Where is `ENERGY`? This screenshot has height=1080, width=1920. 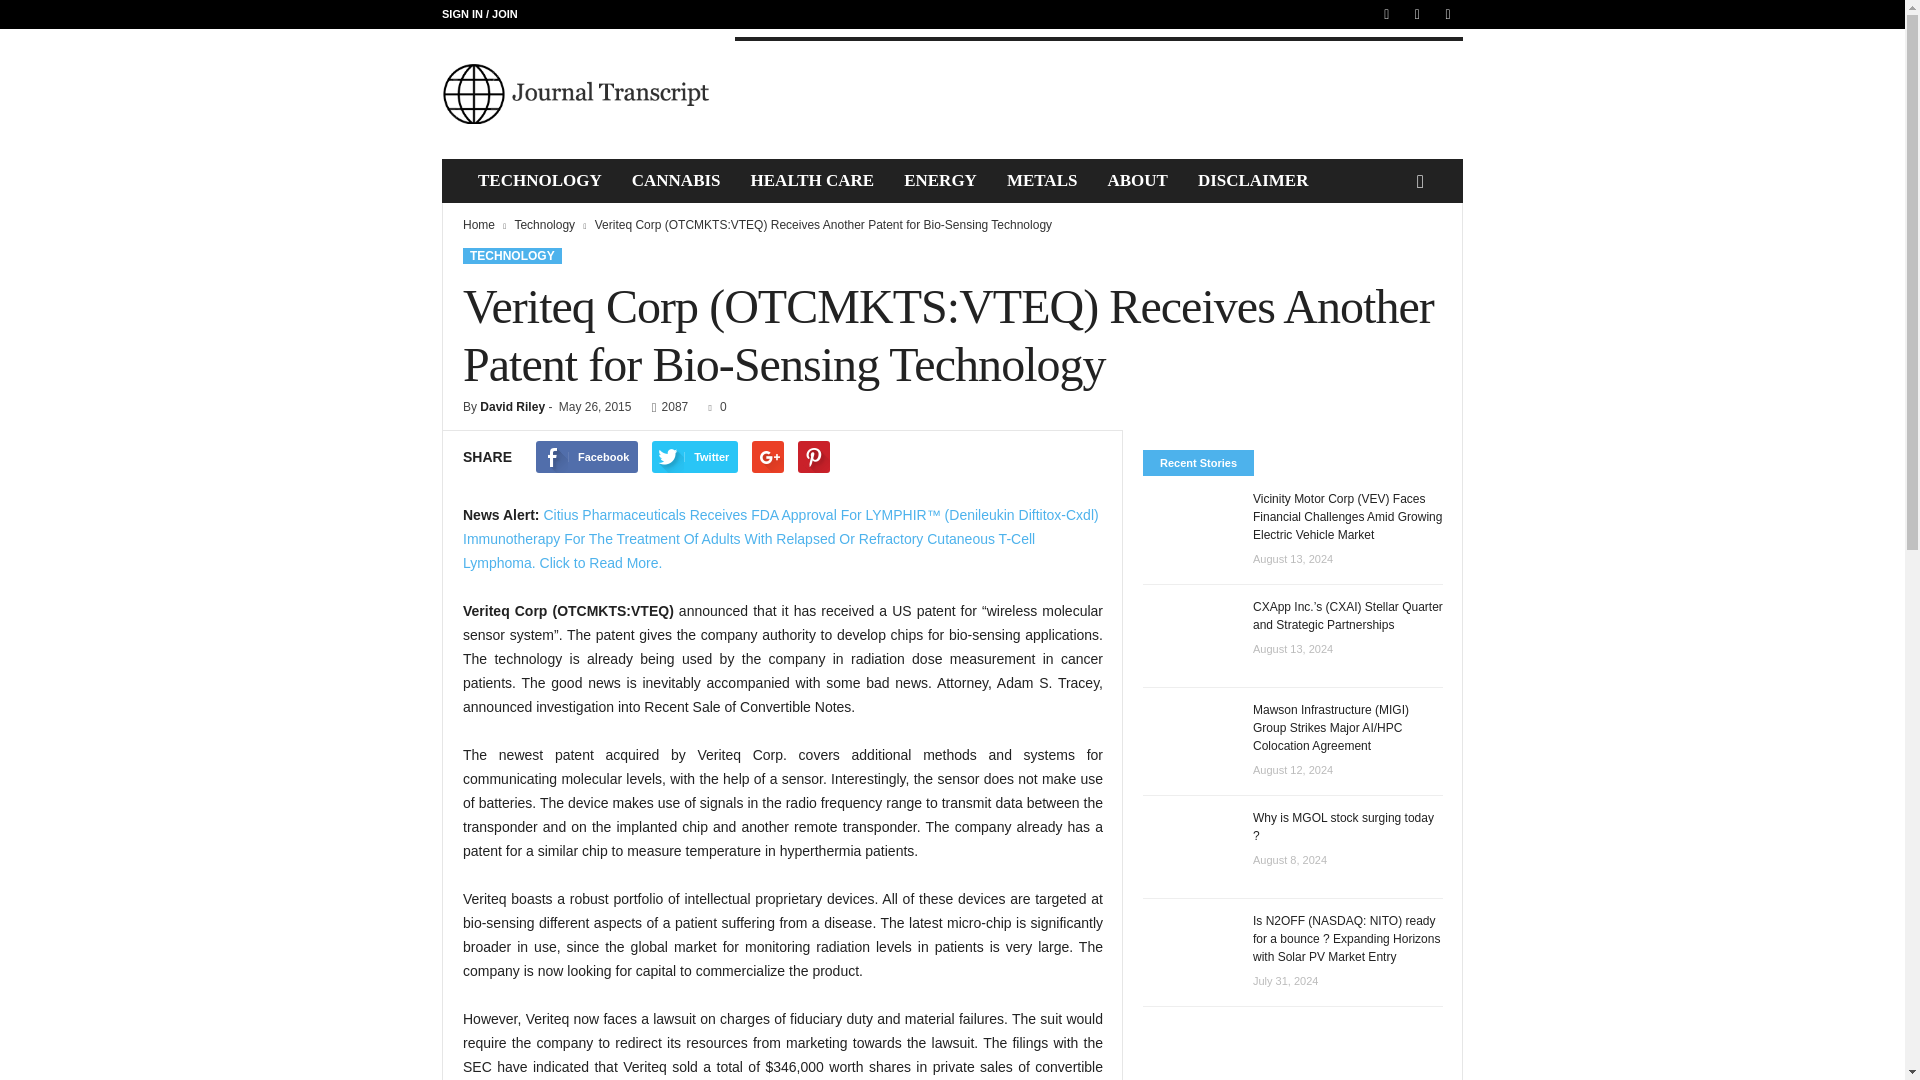
ENERGY is located at coordinates (940, 180).